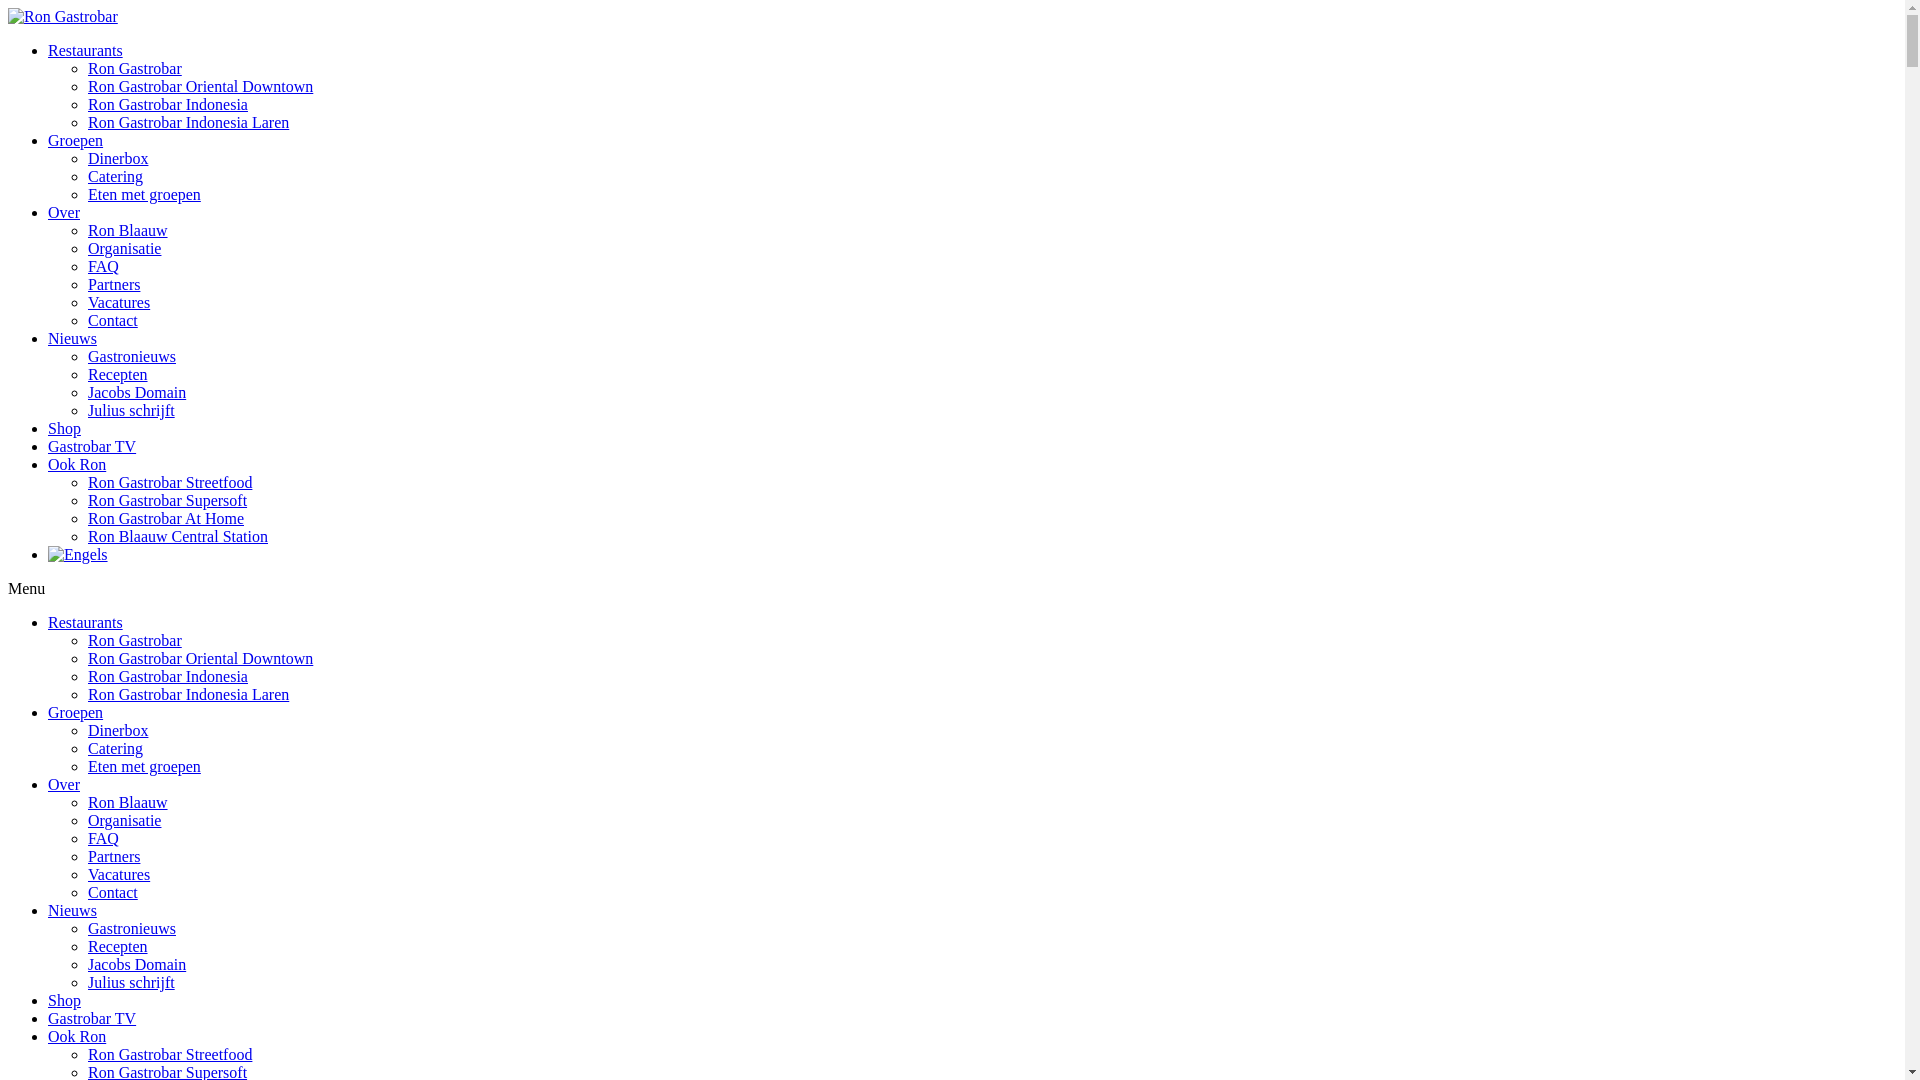 This screenshot has width=1920, height=1080. What do you see at coordinates (118, 158) in the screenshot?
I see `Dinerbox` at bounding box center [118, 158].